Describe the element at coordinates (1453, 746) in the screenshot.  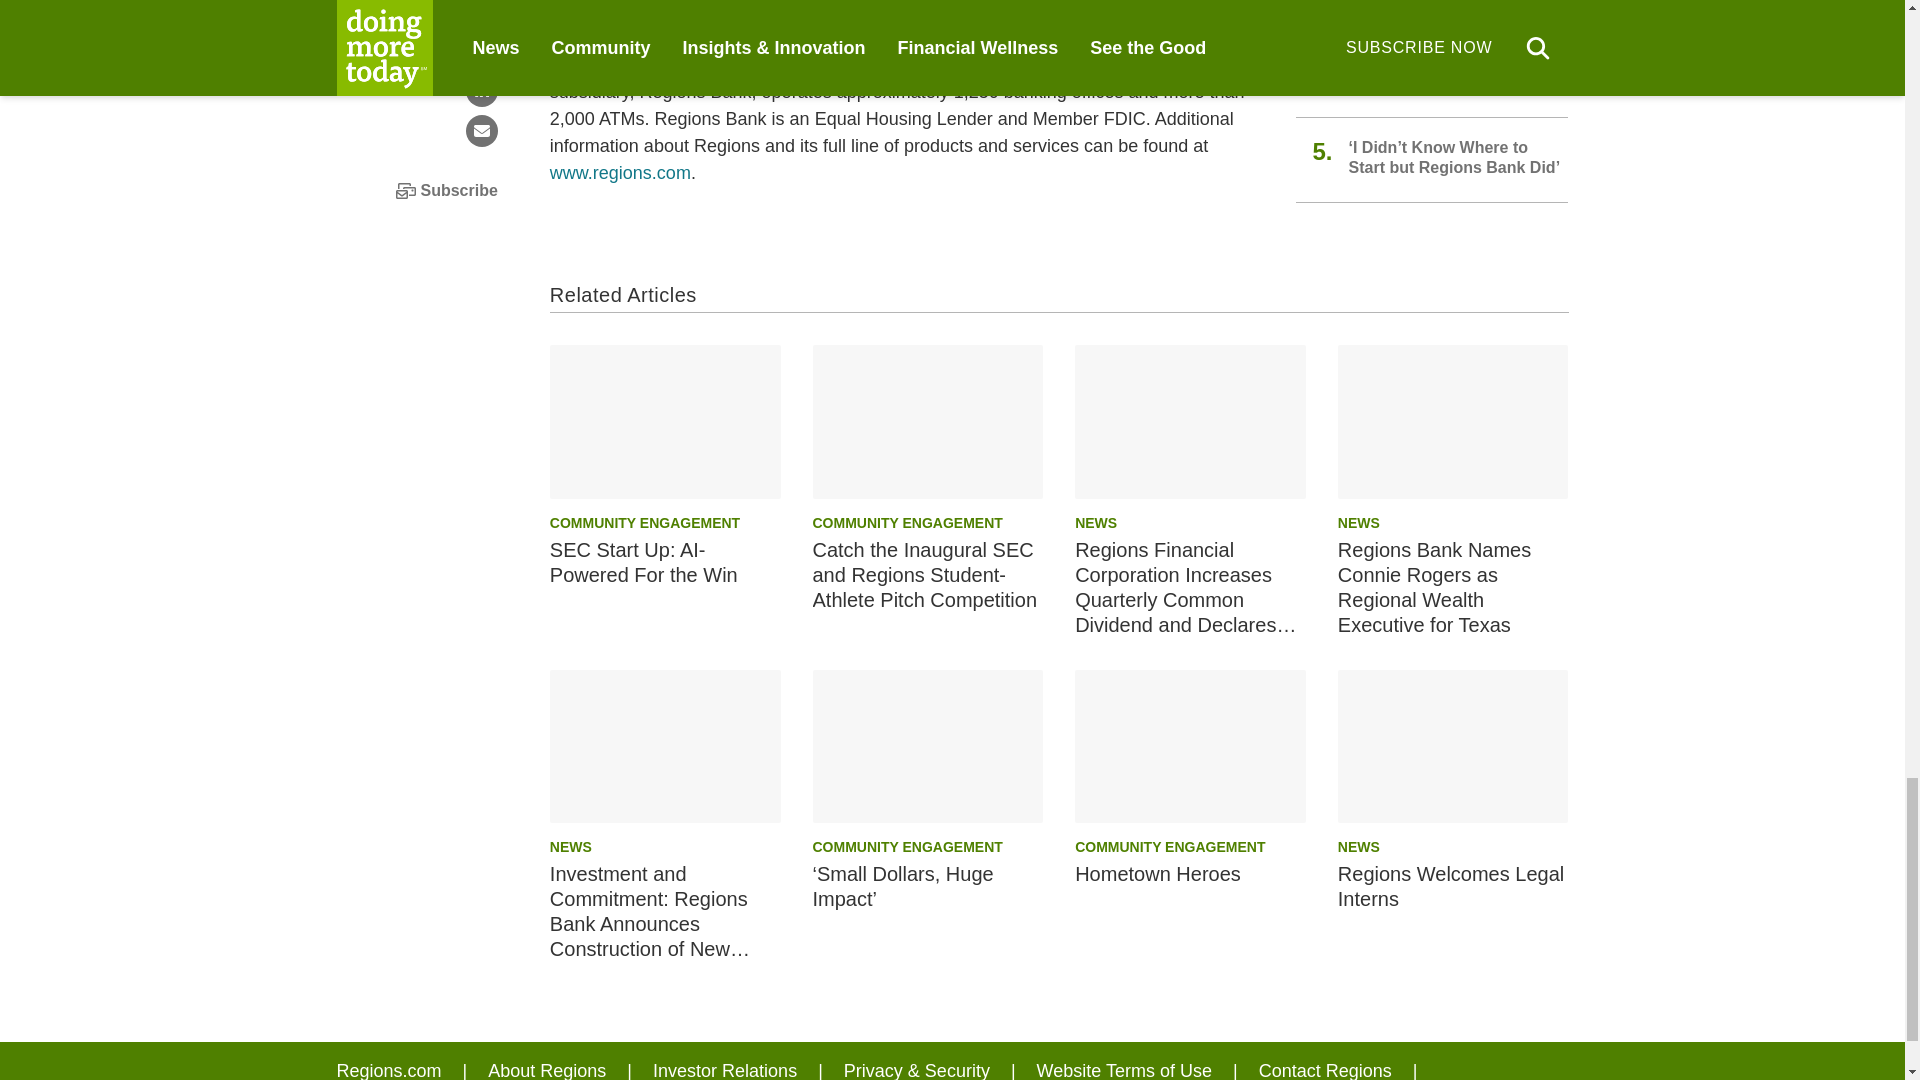
I see `Regions Welcomes Legal Interns` at that location.